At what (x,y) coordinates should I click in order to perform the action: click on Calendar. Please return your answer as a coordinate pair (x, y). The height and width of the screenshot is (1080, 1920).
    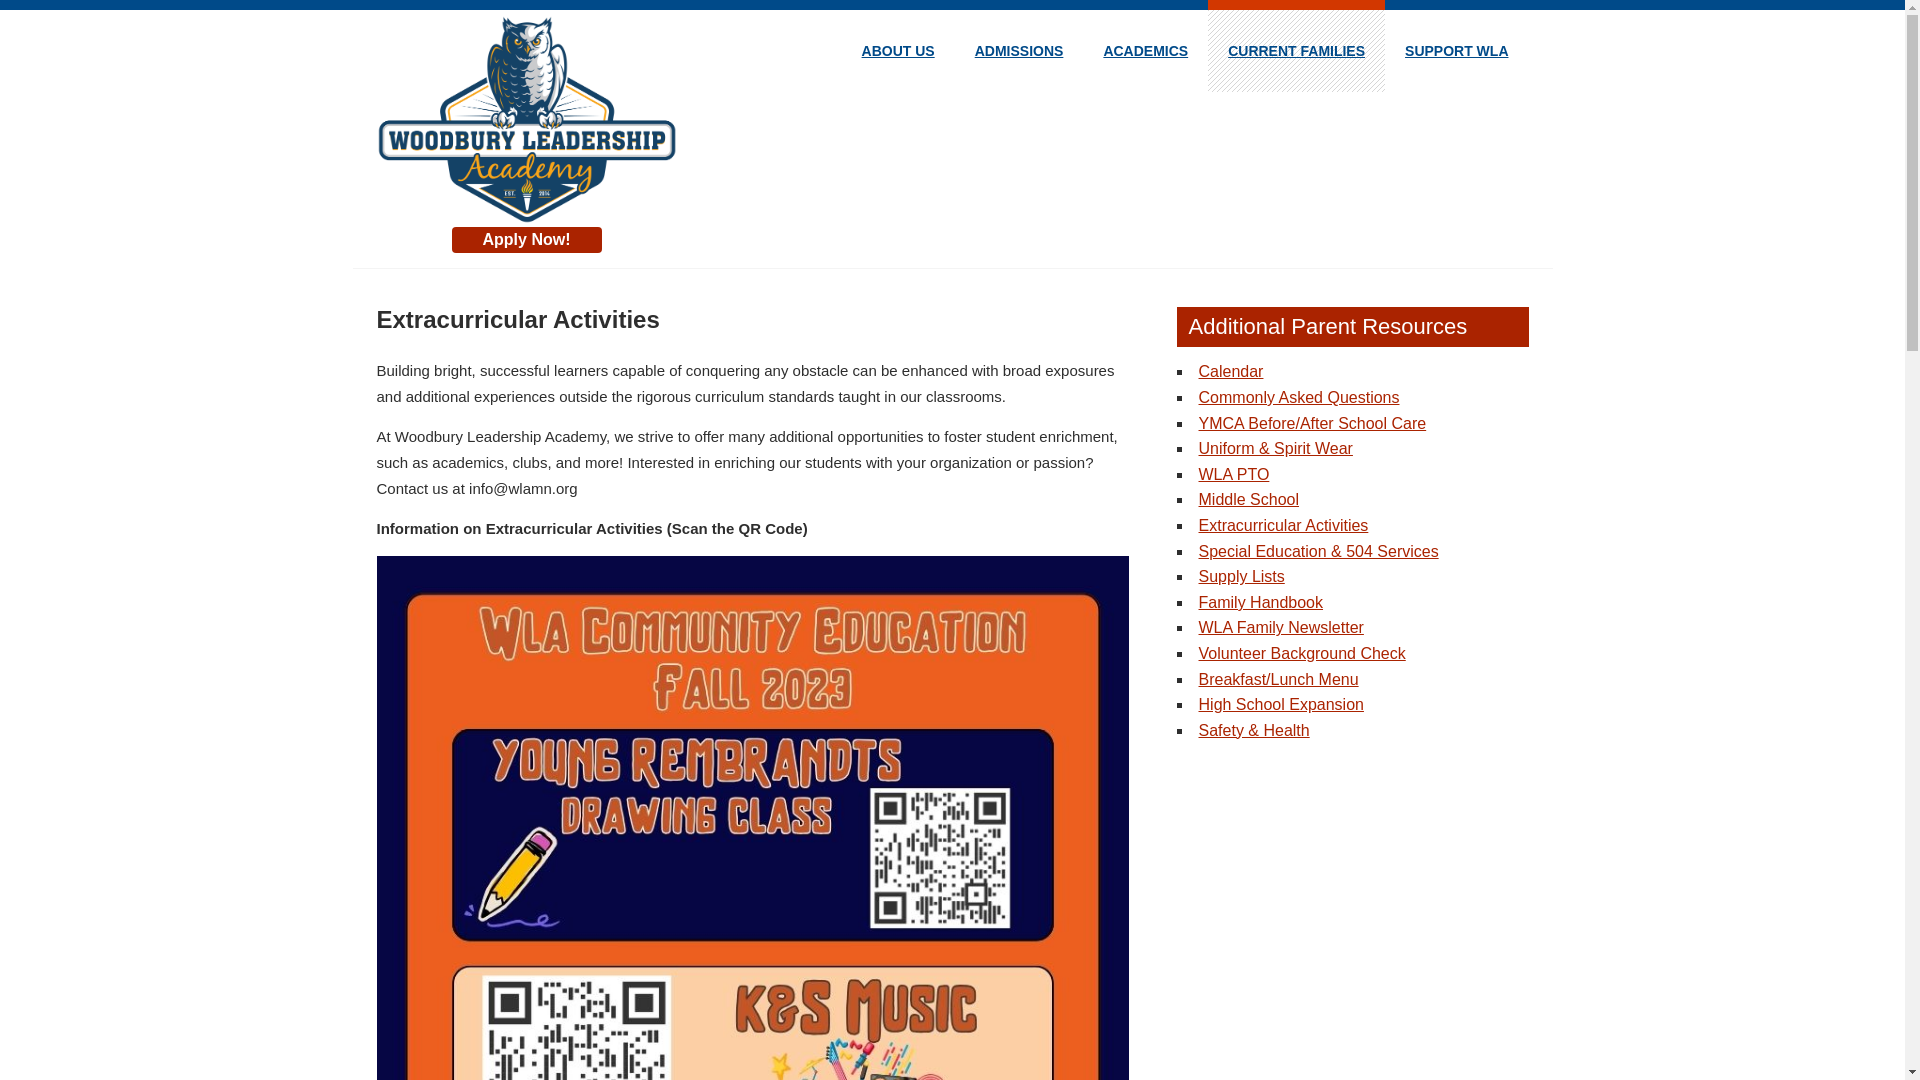
    Looking at the image, I should click on (1230, 371).